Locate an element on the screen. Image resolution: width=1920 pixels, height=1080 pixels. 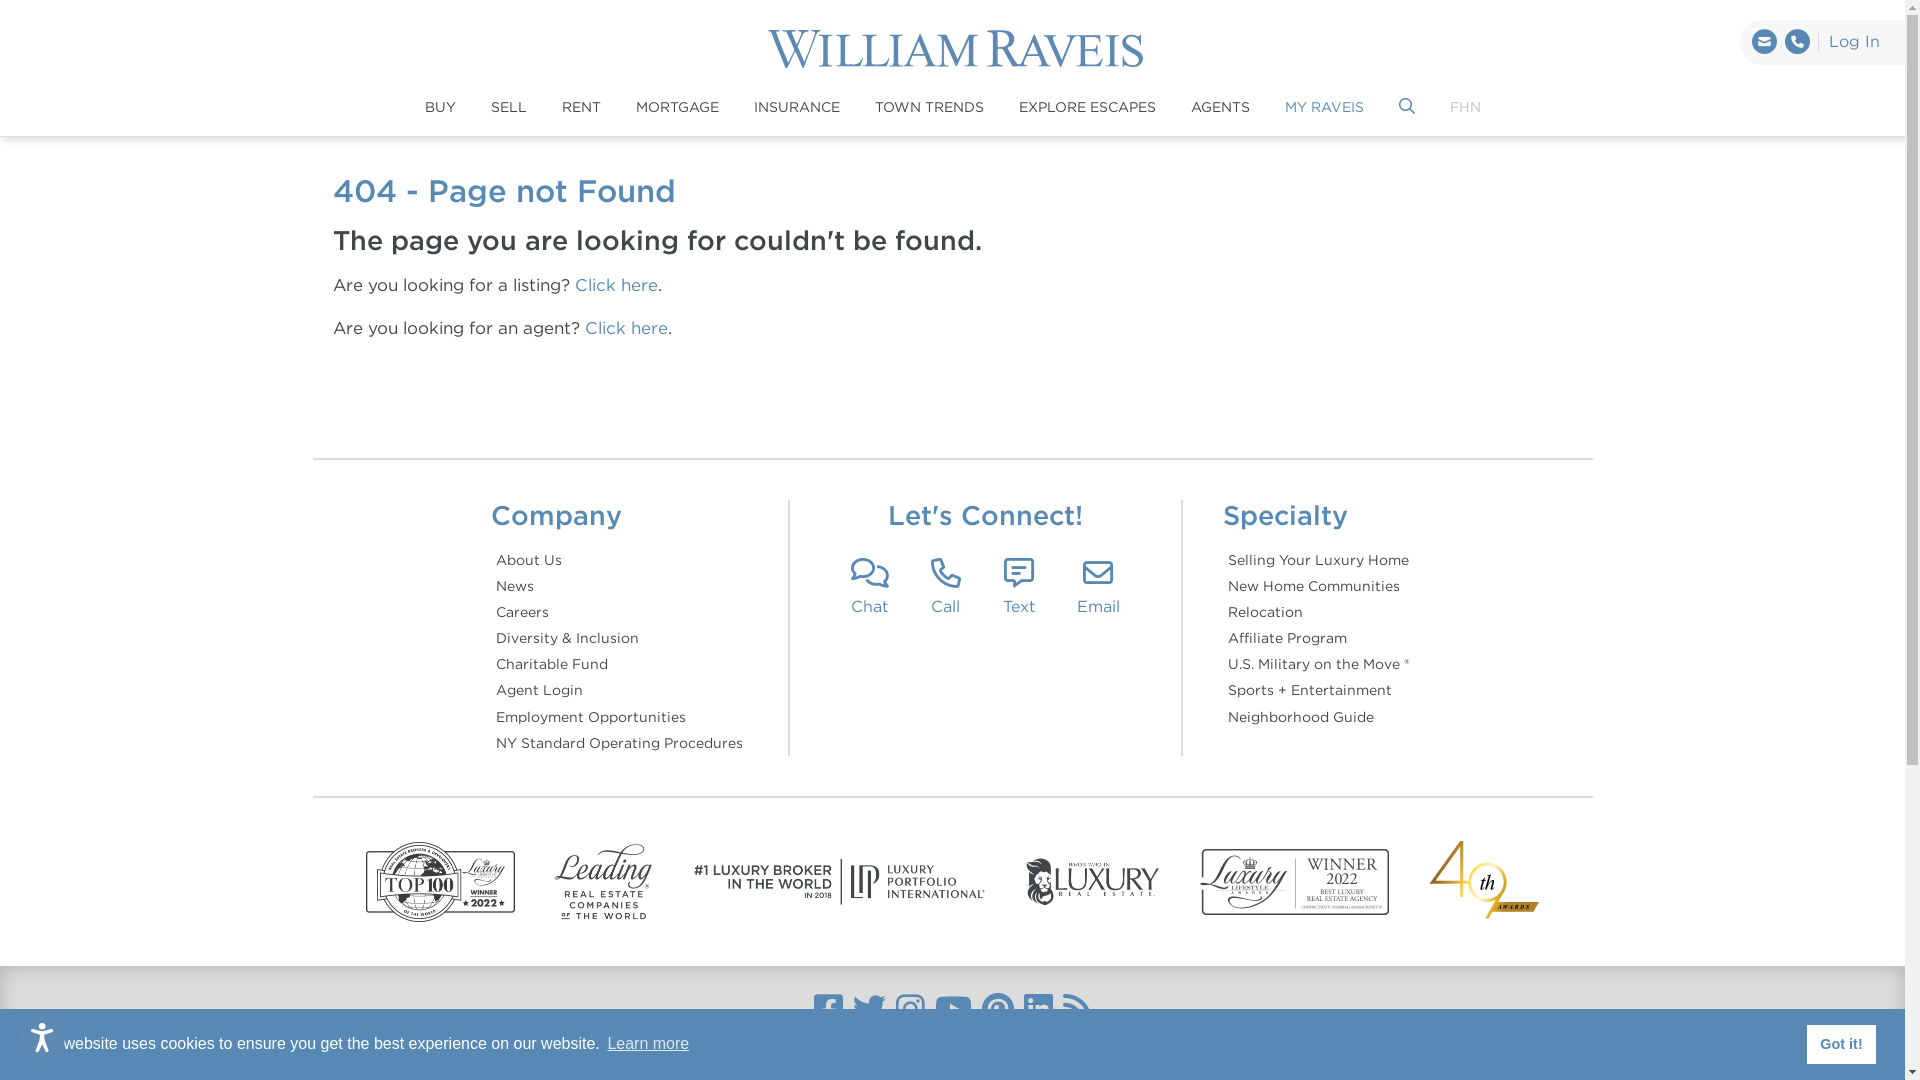
William Raveis Real Estate, Mortgage, Insurance is located at coordinates (963, 49).